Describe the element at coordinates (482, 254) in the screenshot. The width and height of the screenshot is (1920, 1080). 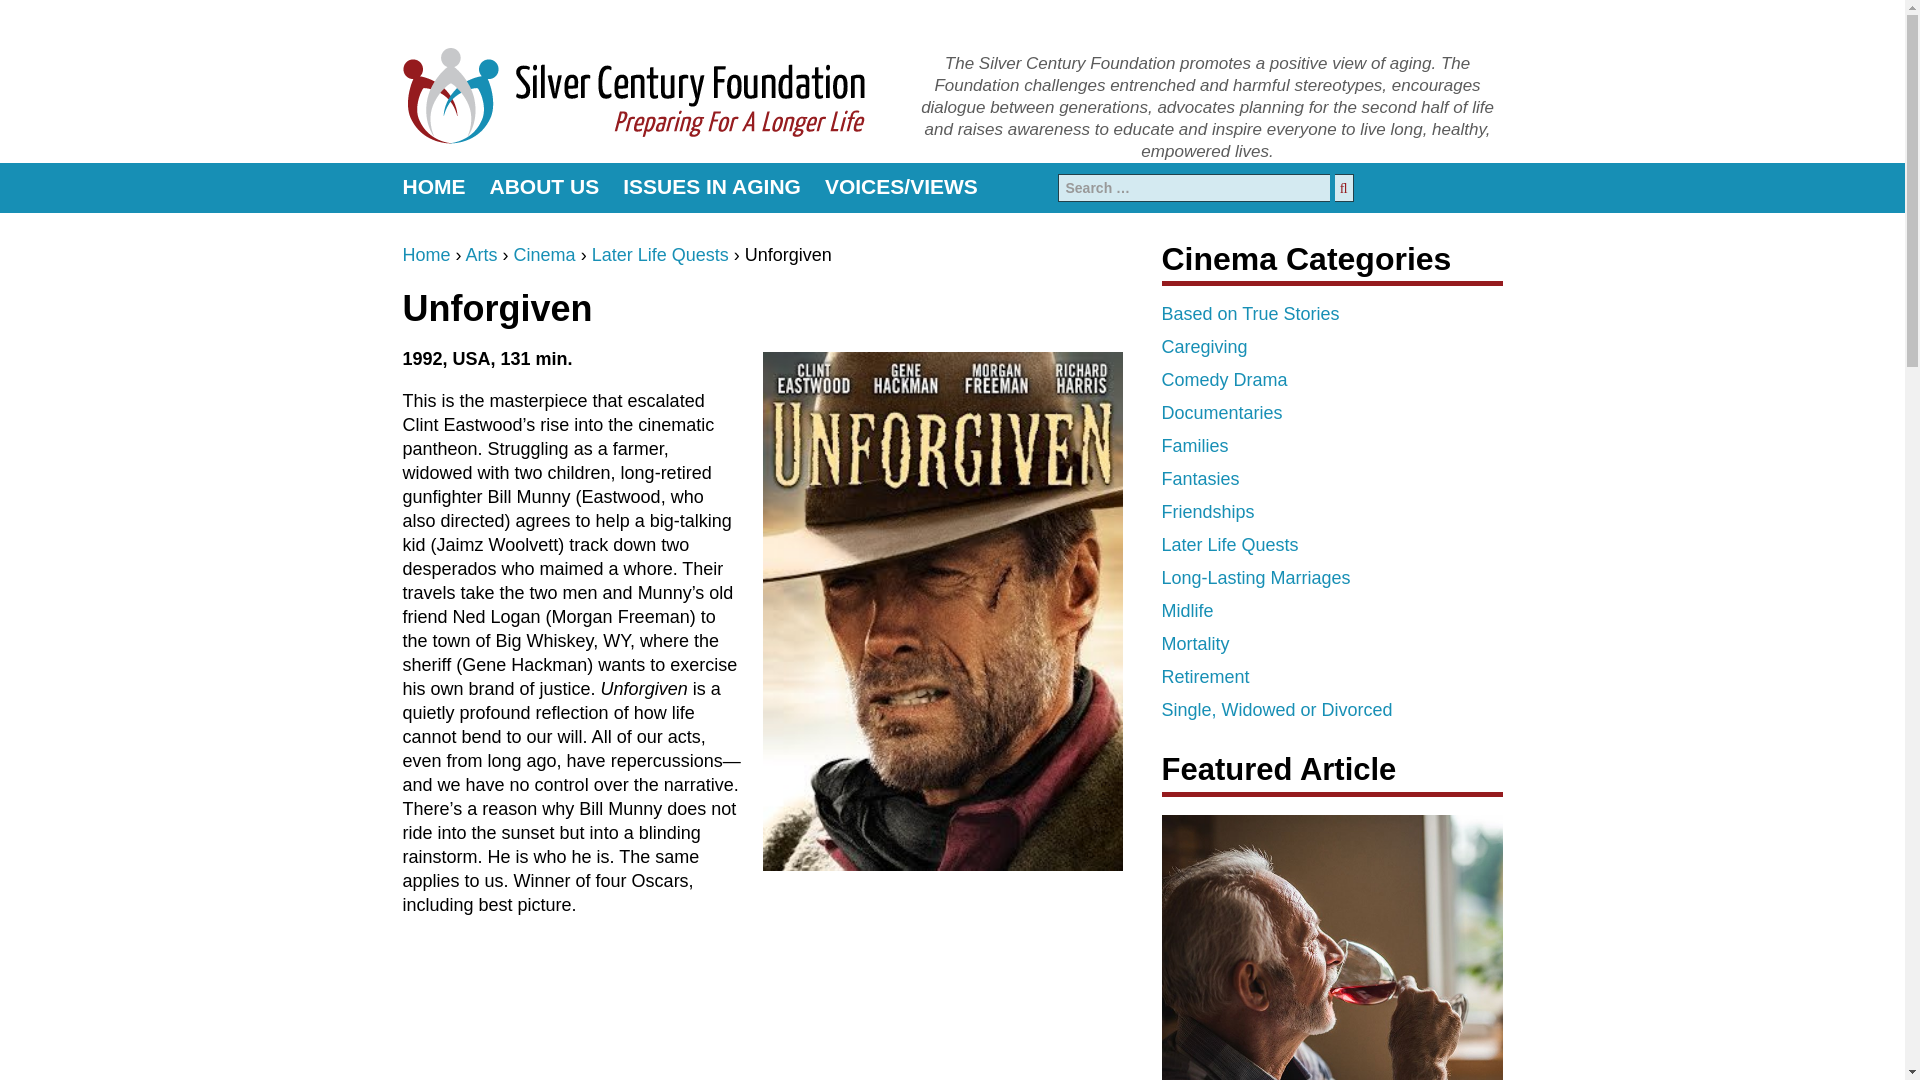
I see `Arts` at that location.